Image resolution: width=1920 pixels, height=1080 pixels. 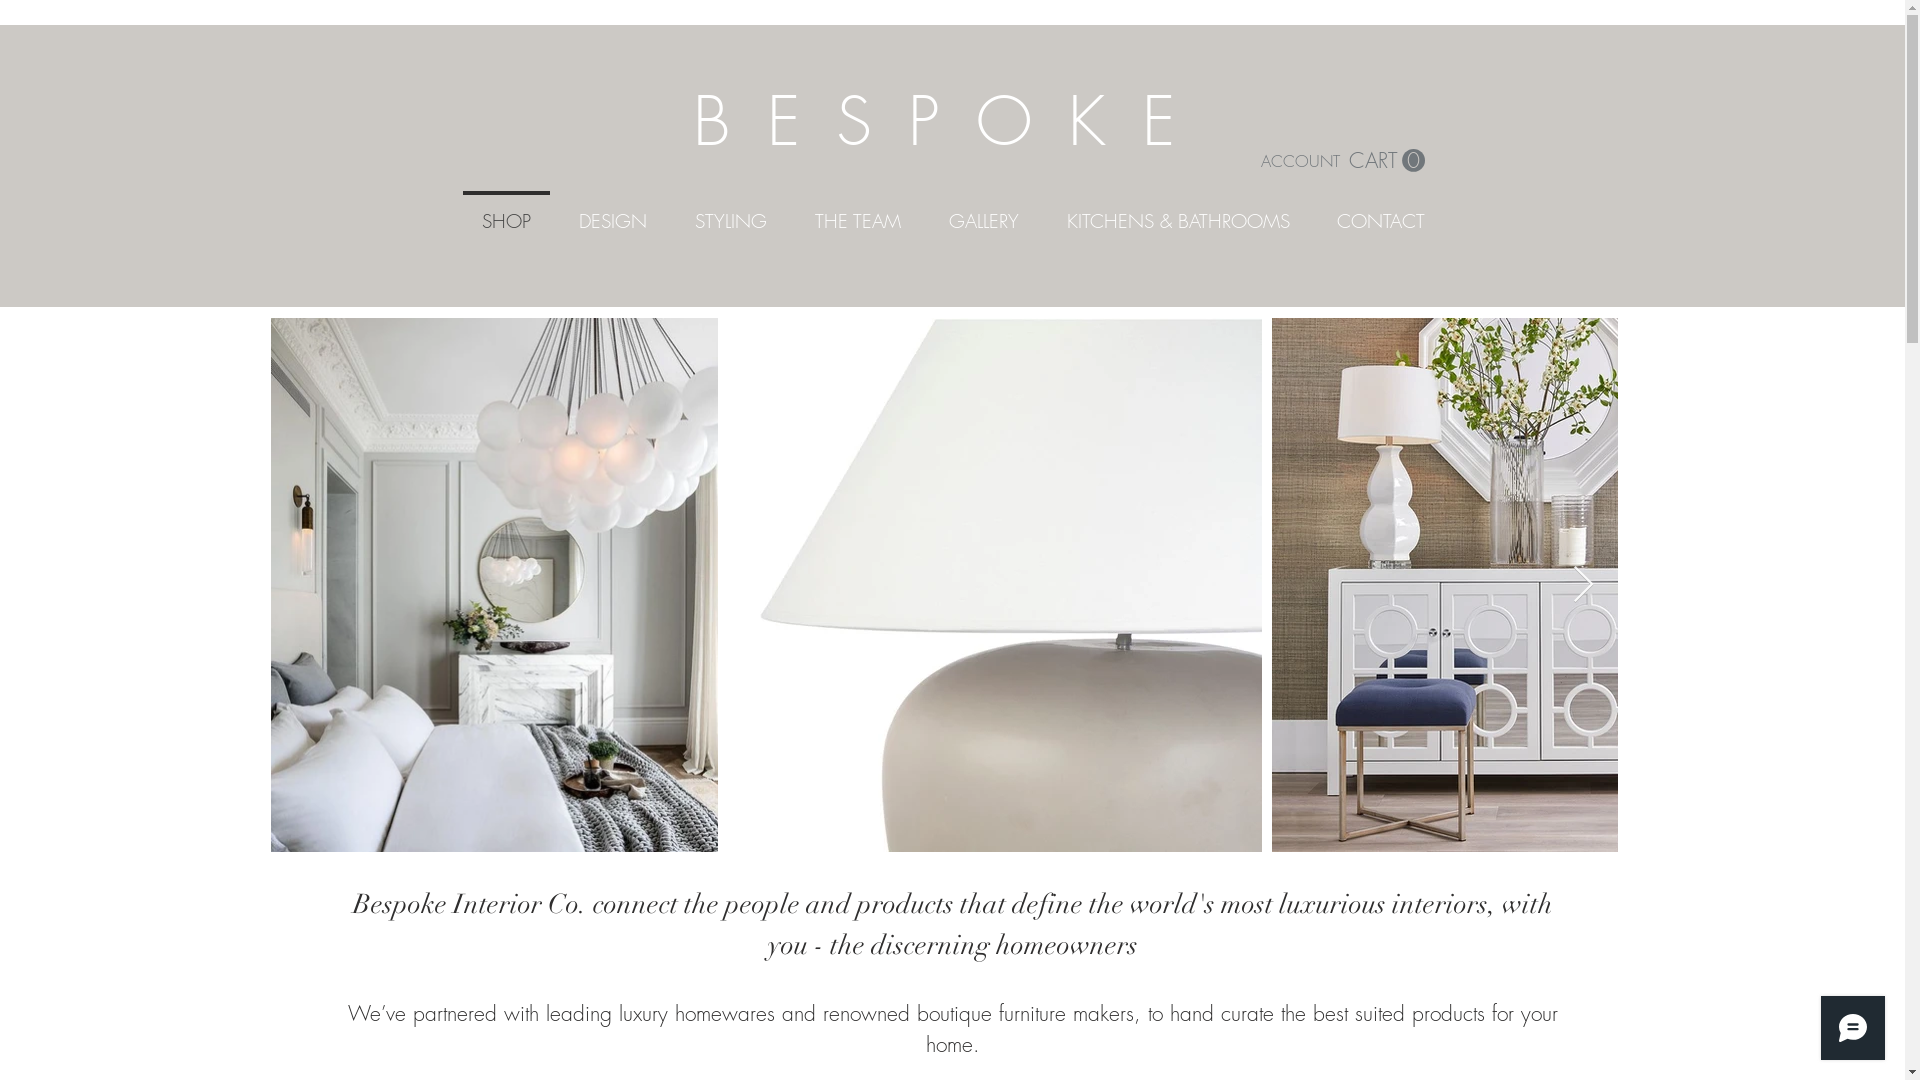 What do you see at coordinates (983, 212) in the screenshot?
I see `GALLERY` at bounding box center [983, 212].